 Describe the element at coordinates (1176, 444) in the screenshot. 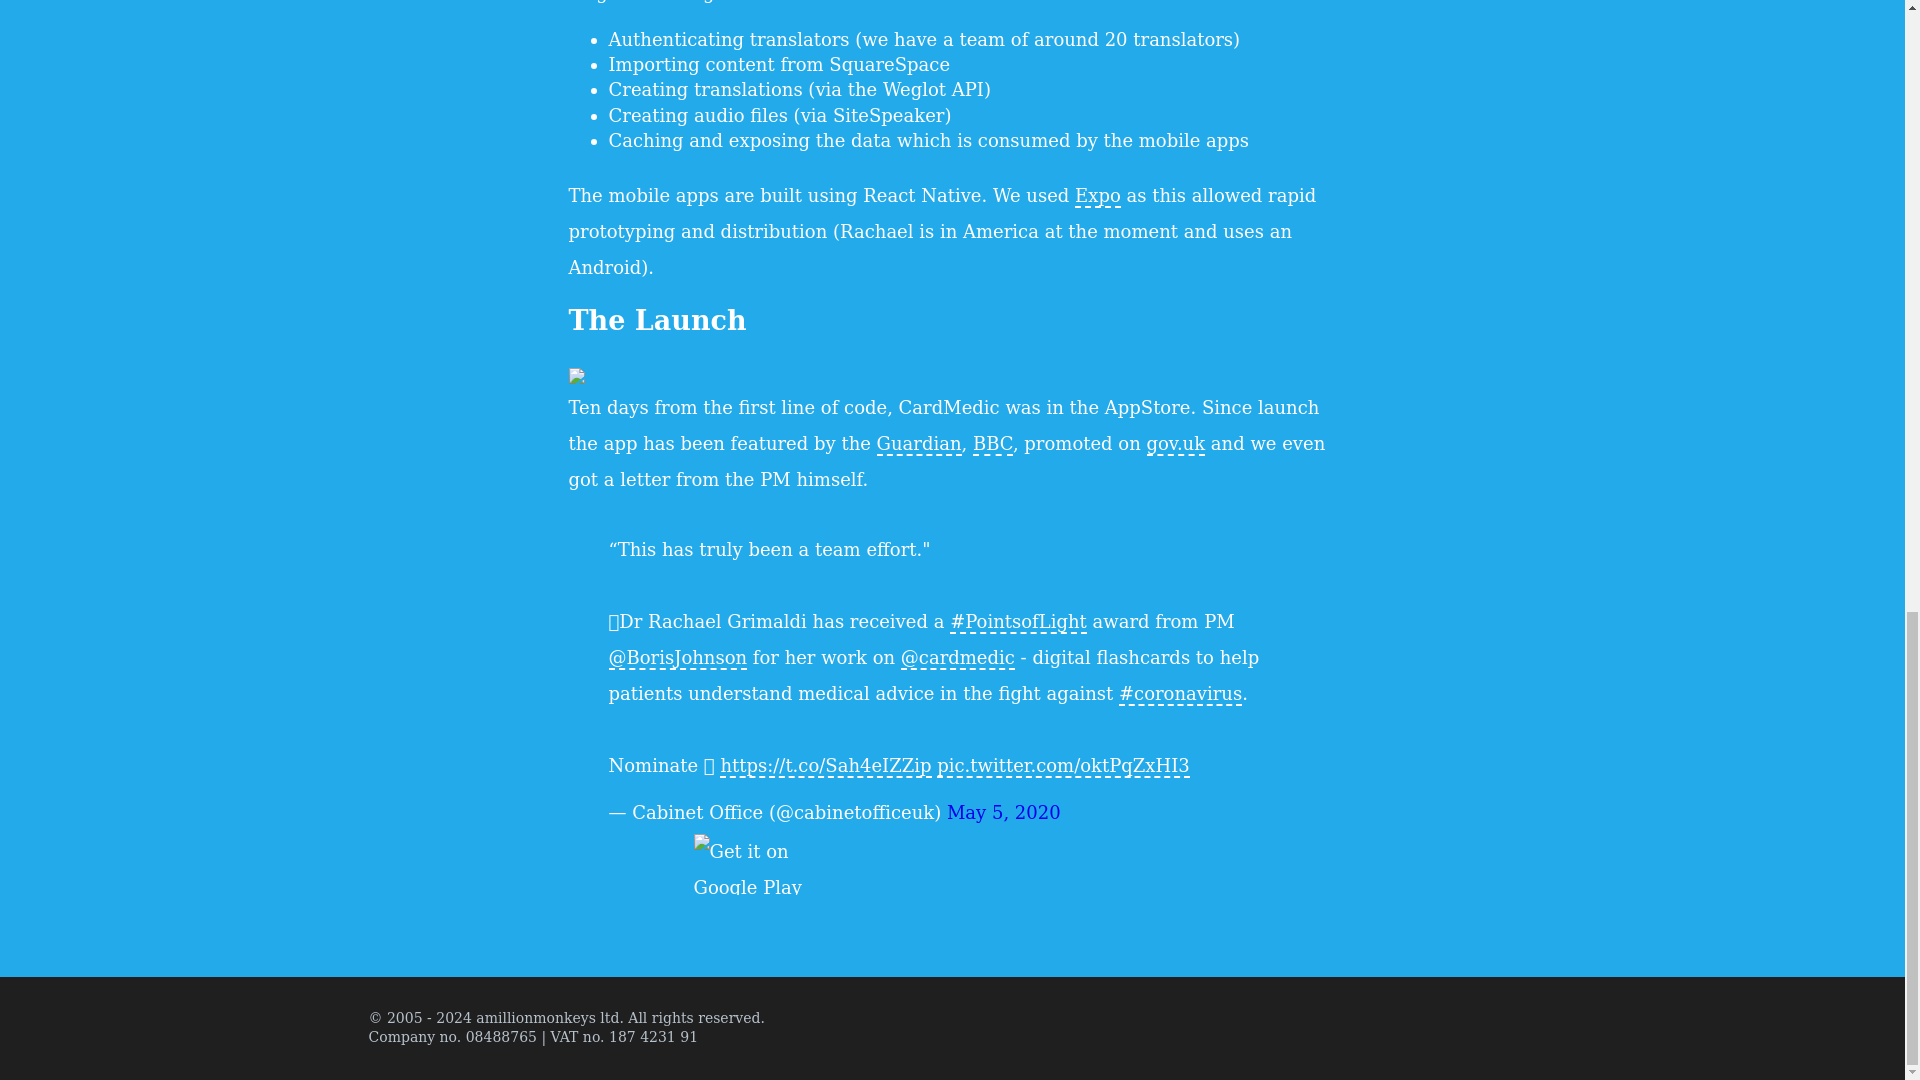

I see `gov.uk` at that location.